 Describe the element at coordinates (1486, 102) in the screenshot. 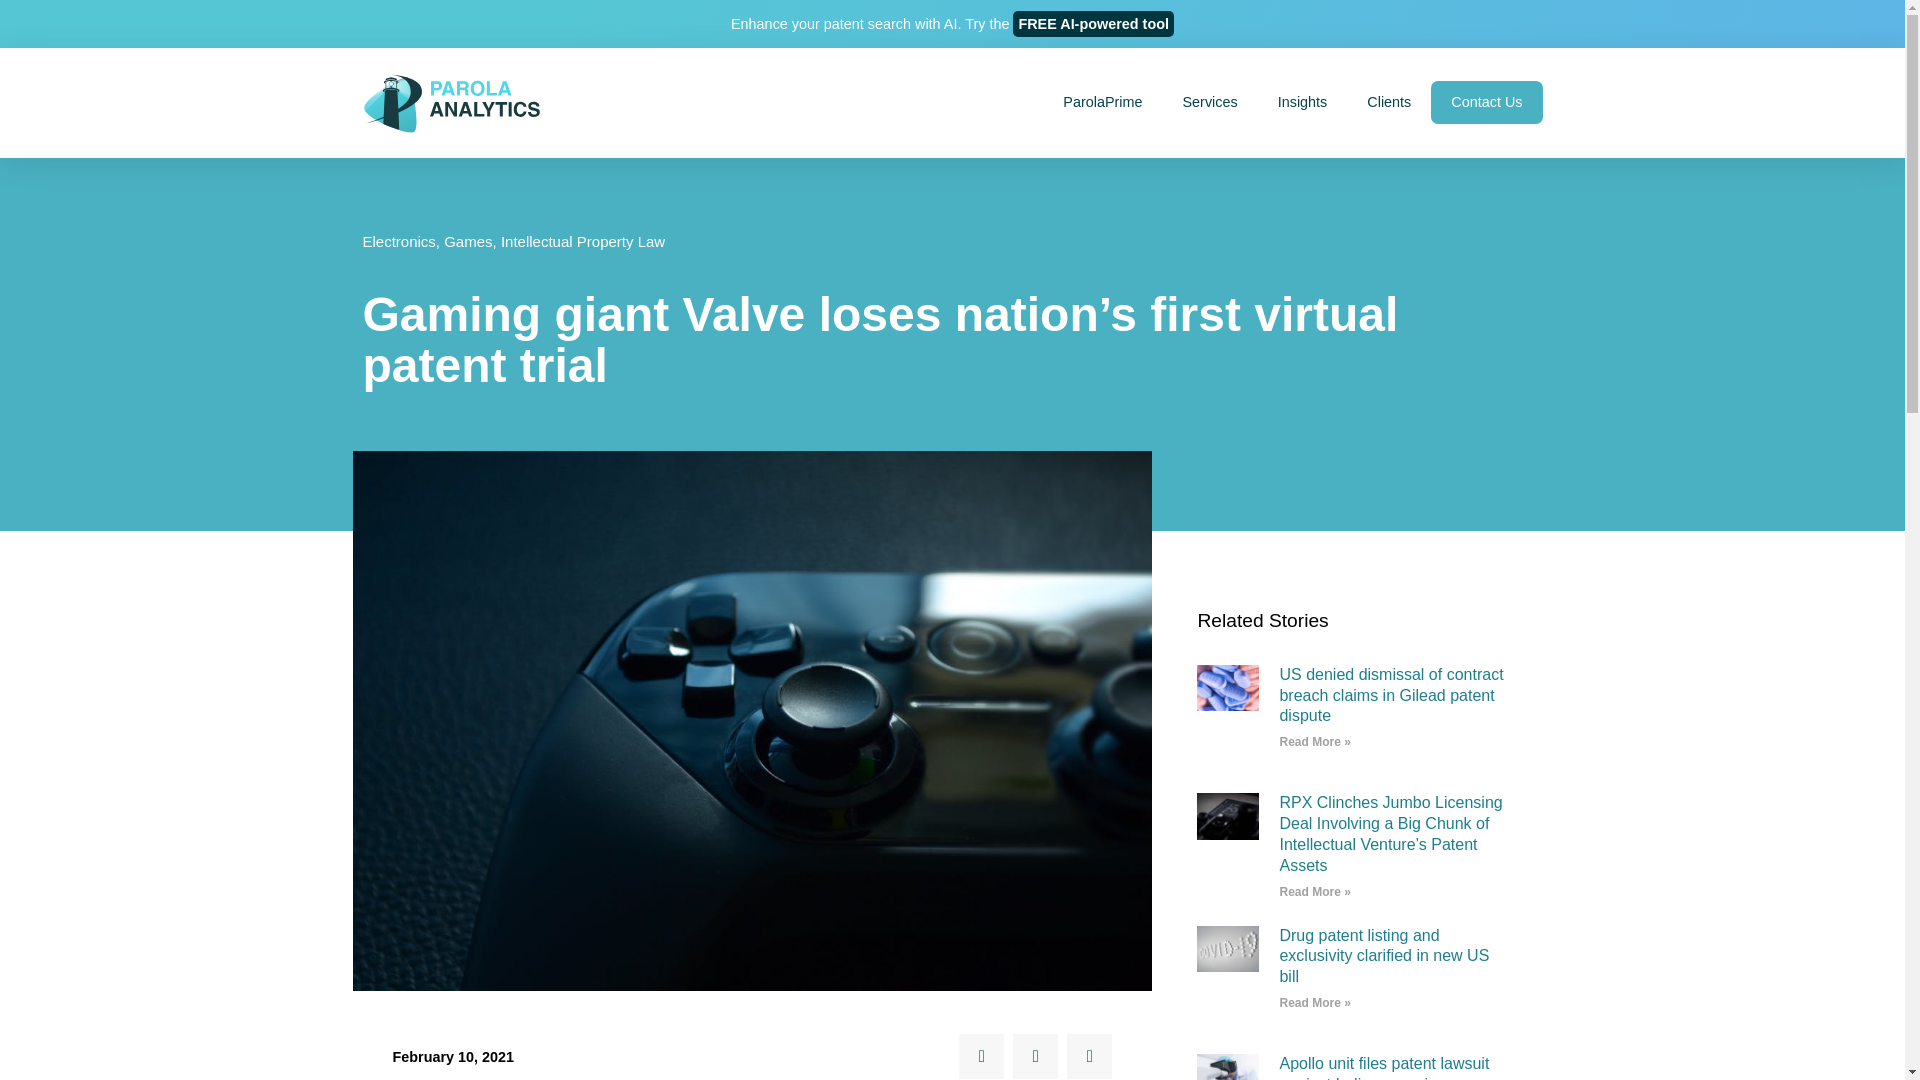

I see `Contact Us` at that location.